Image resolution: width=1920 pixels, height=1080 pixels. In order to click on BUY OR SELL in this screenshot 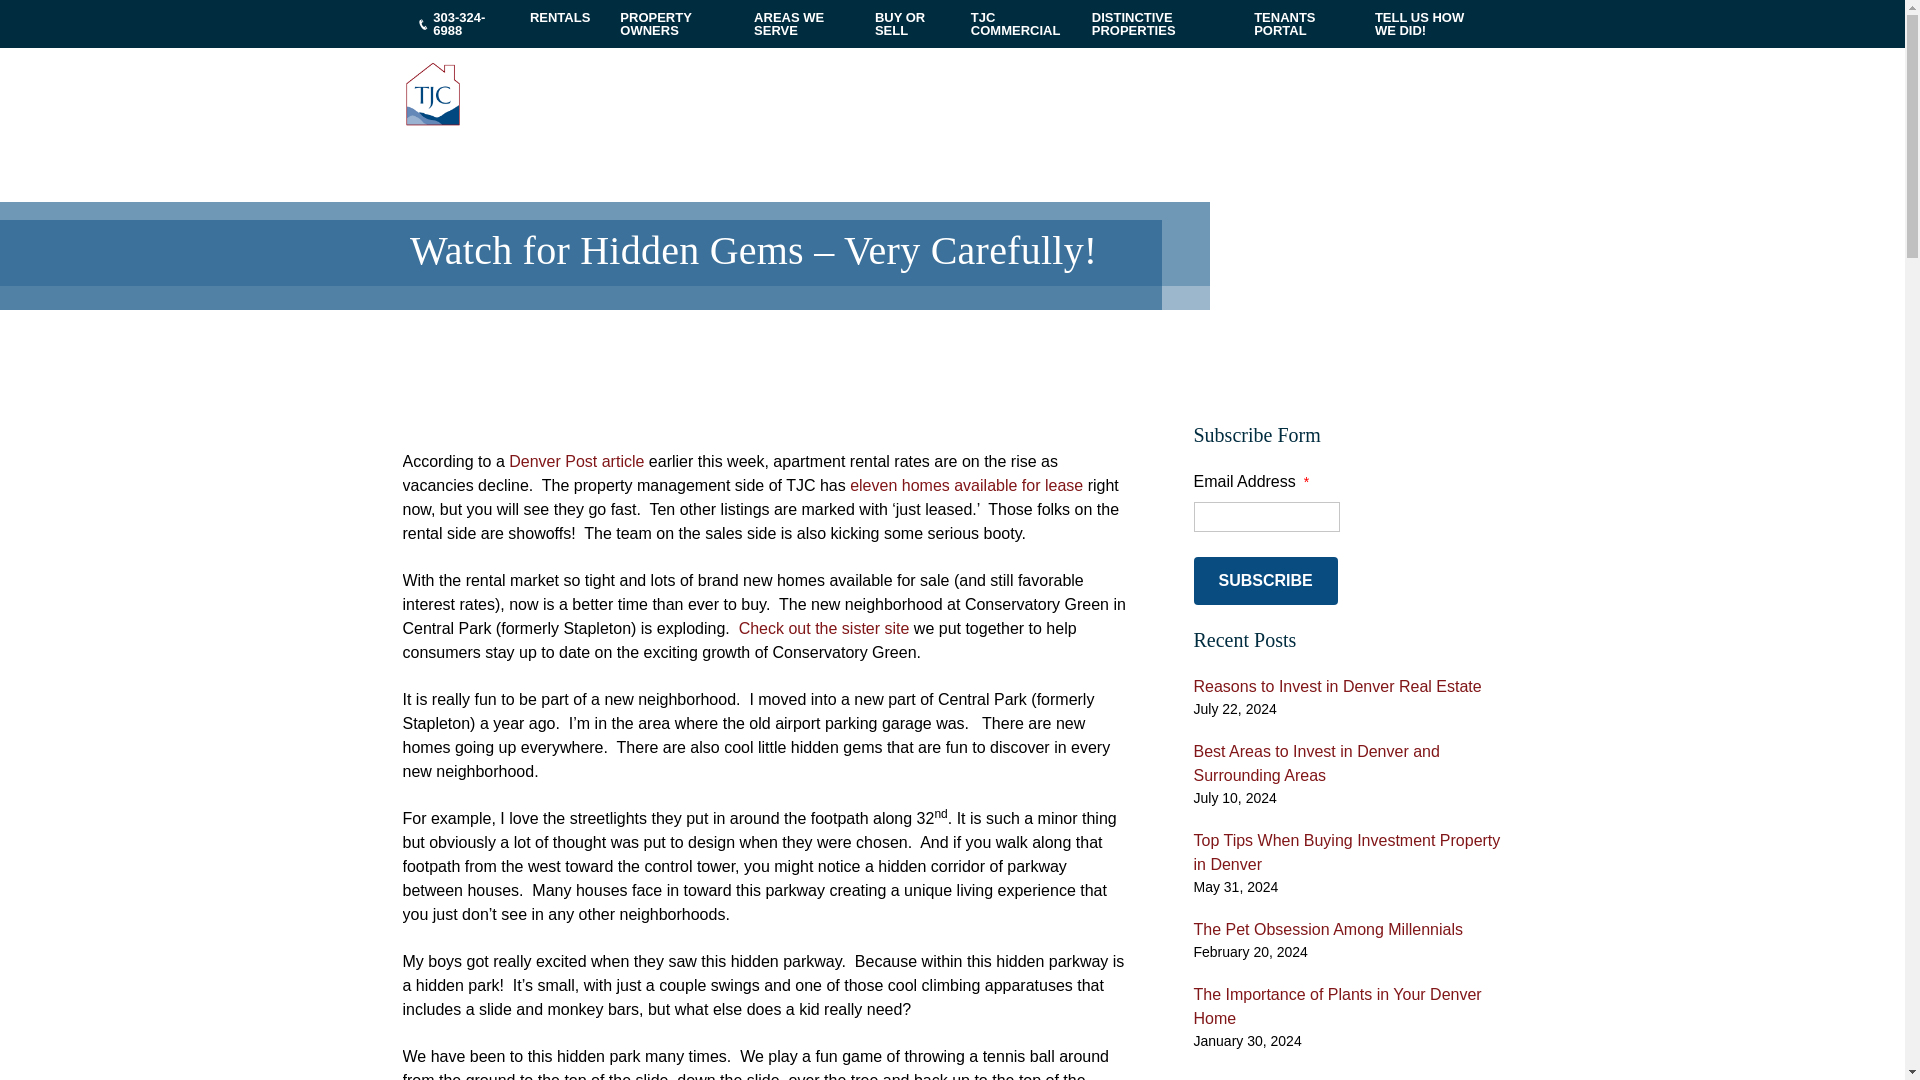, I will do `click(908, 24)`.